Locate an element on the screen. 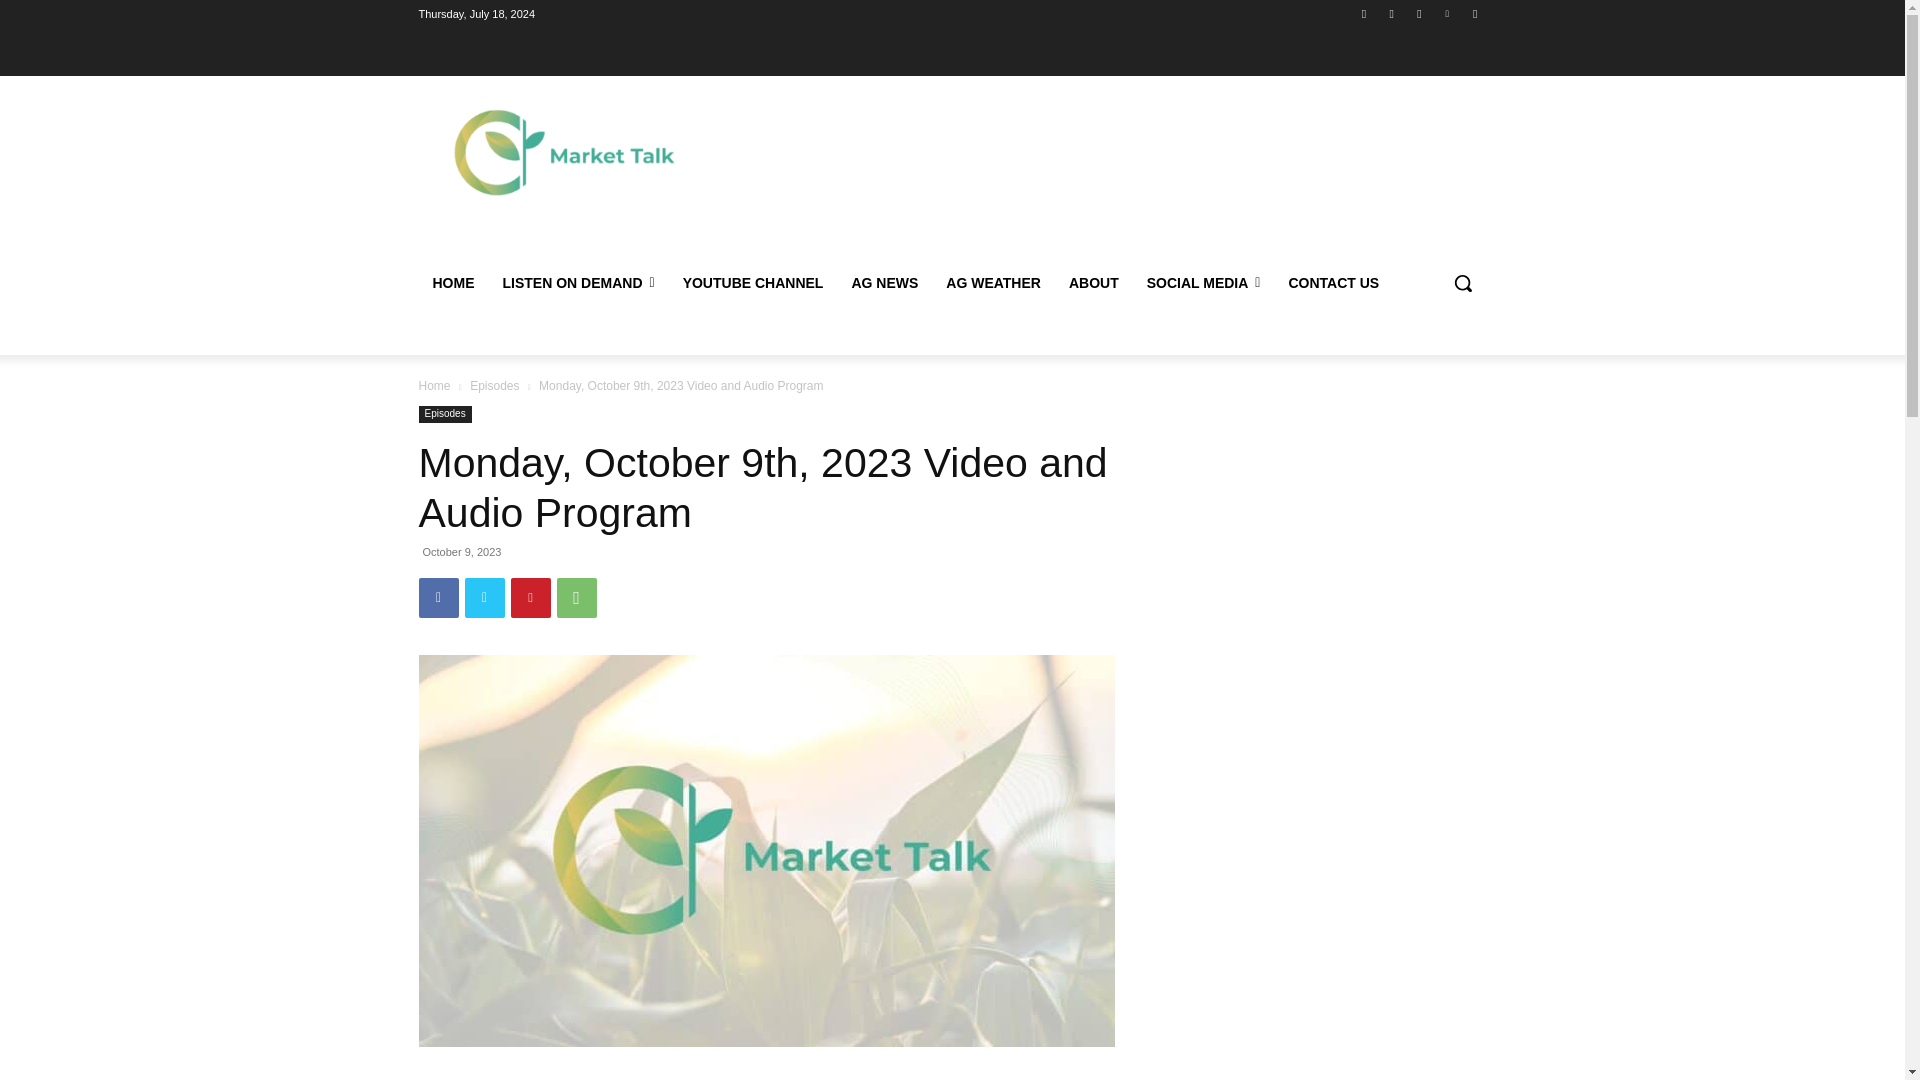 The image size is (1920, 1080). Twitter is located at coordinates (1418, 13).